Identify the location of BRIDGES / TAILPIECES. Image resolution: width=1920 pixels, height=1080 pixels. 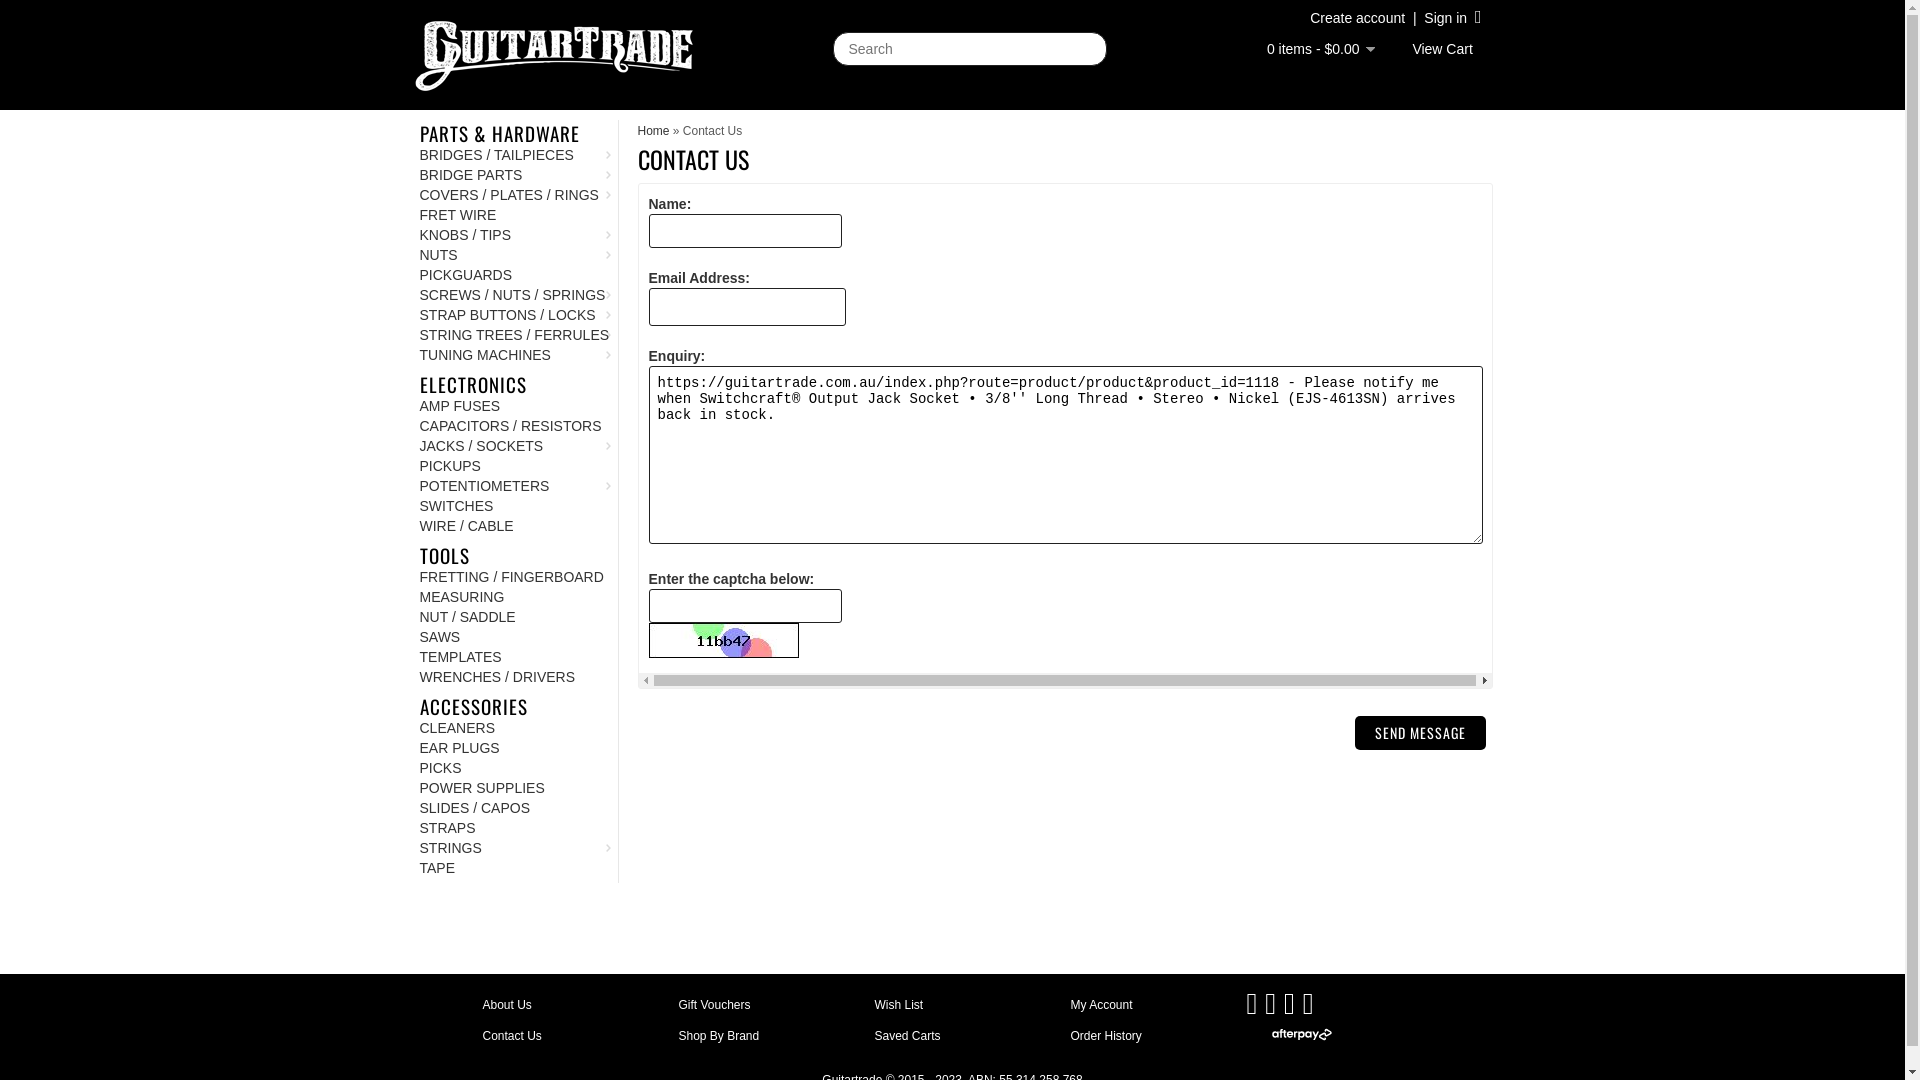
(514, 155).